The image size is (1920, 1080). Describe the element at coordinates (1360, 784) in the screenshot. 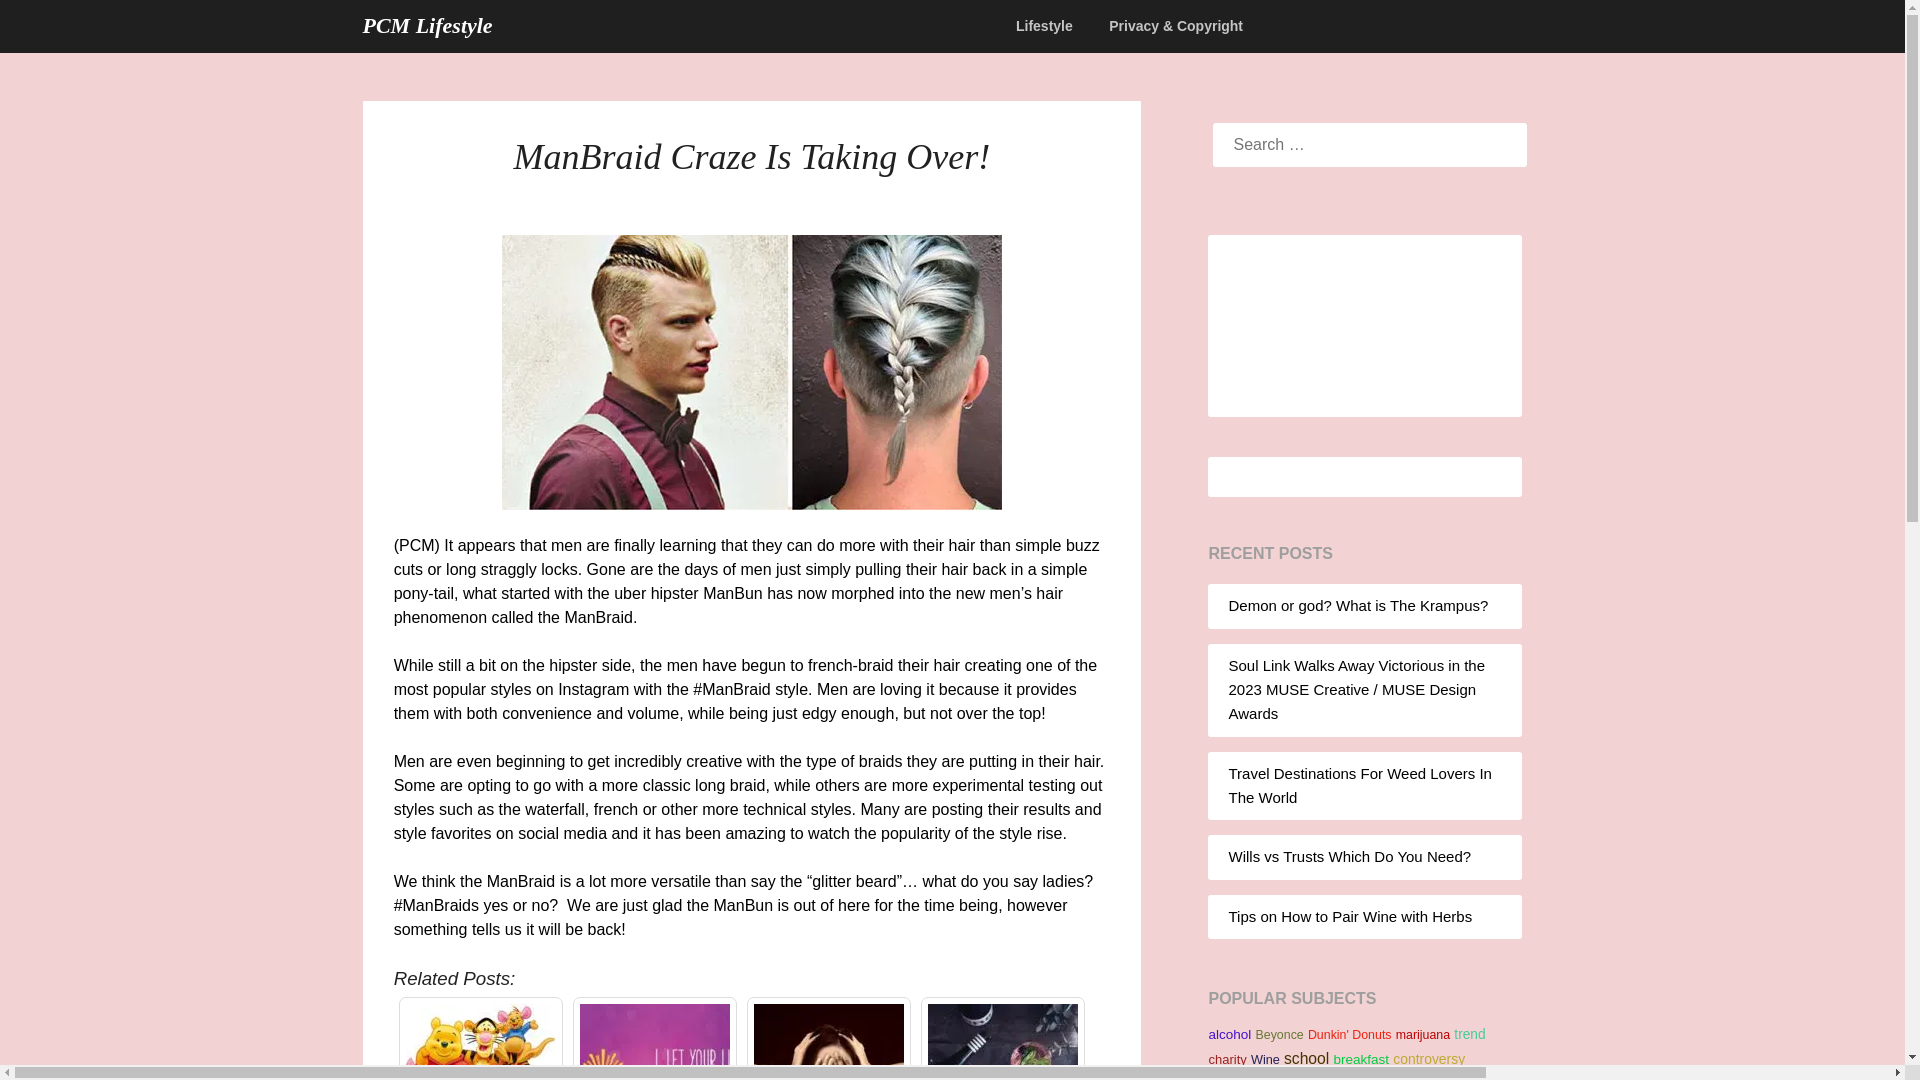

I see `Travel Destinations For Weed Lovers In The World` at that location.